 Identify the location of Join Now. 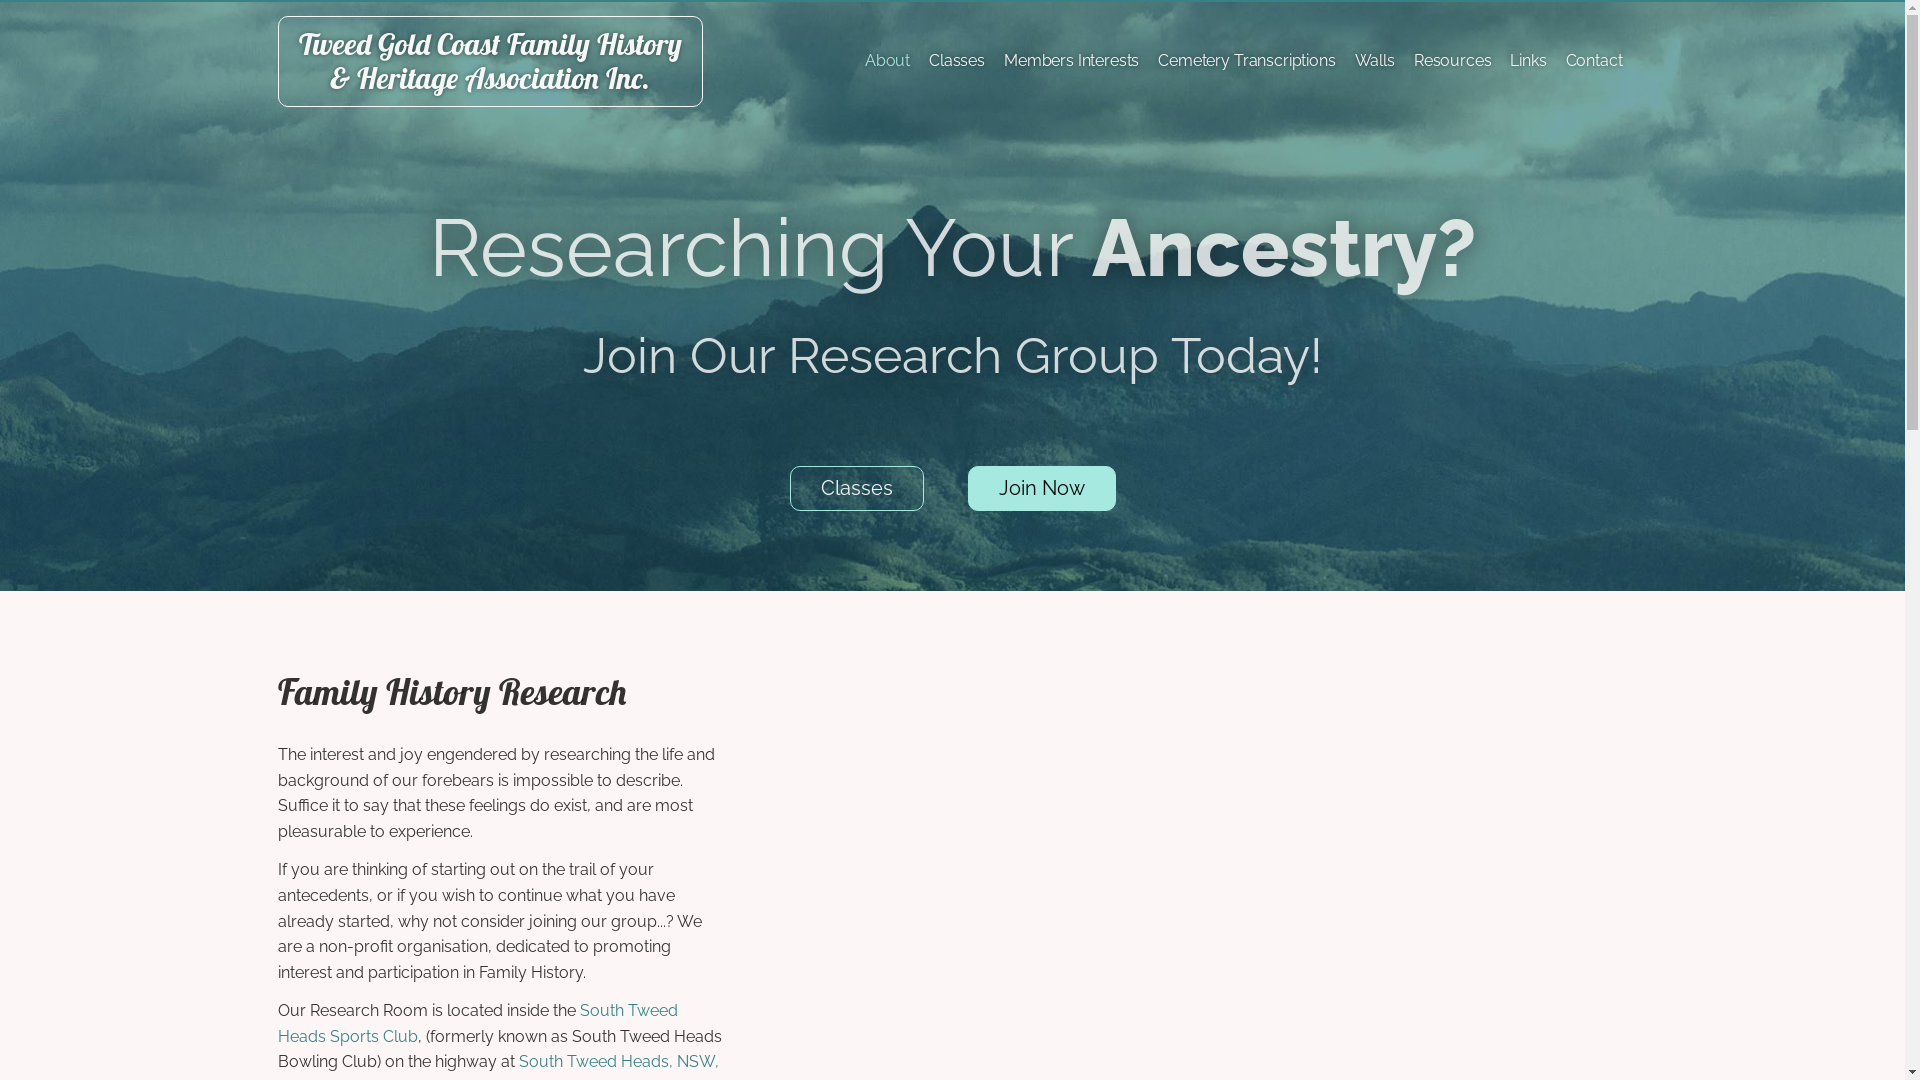
(1042, 488).